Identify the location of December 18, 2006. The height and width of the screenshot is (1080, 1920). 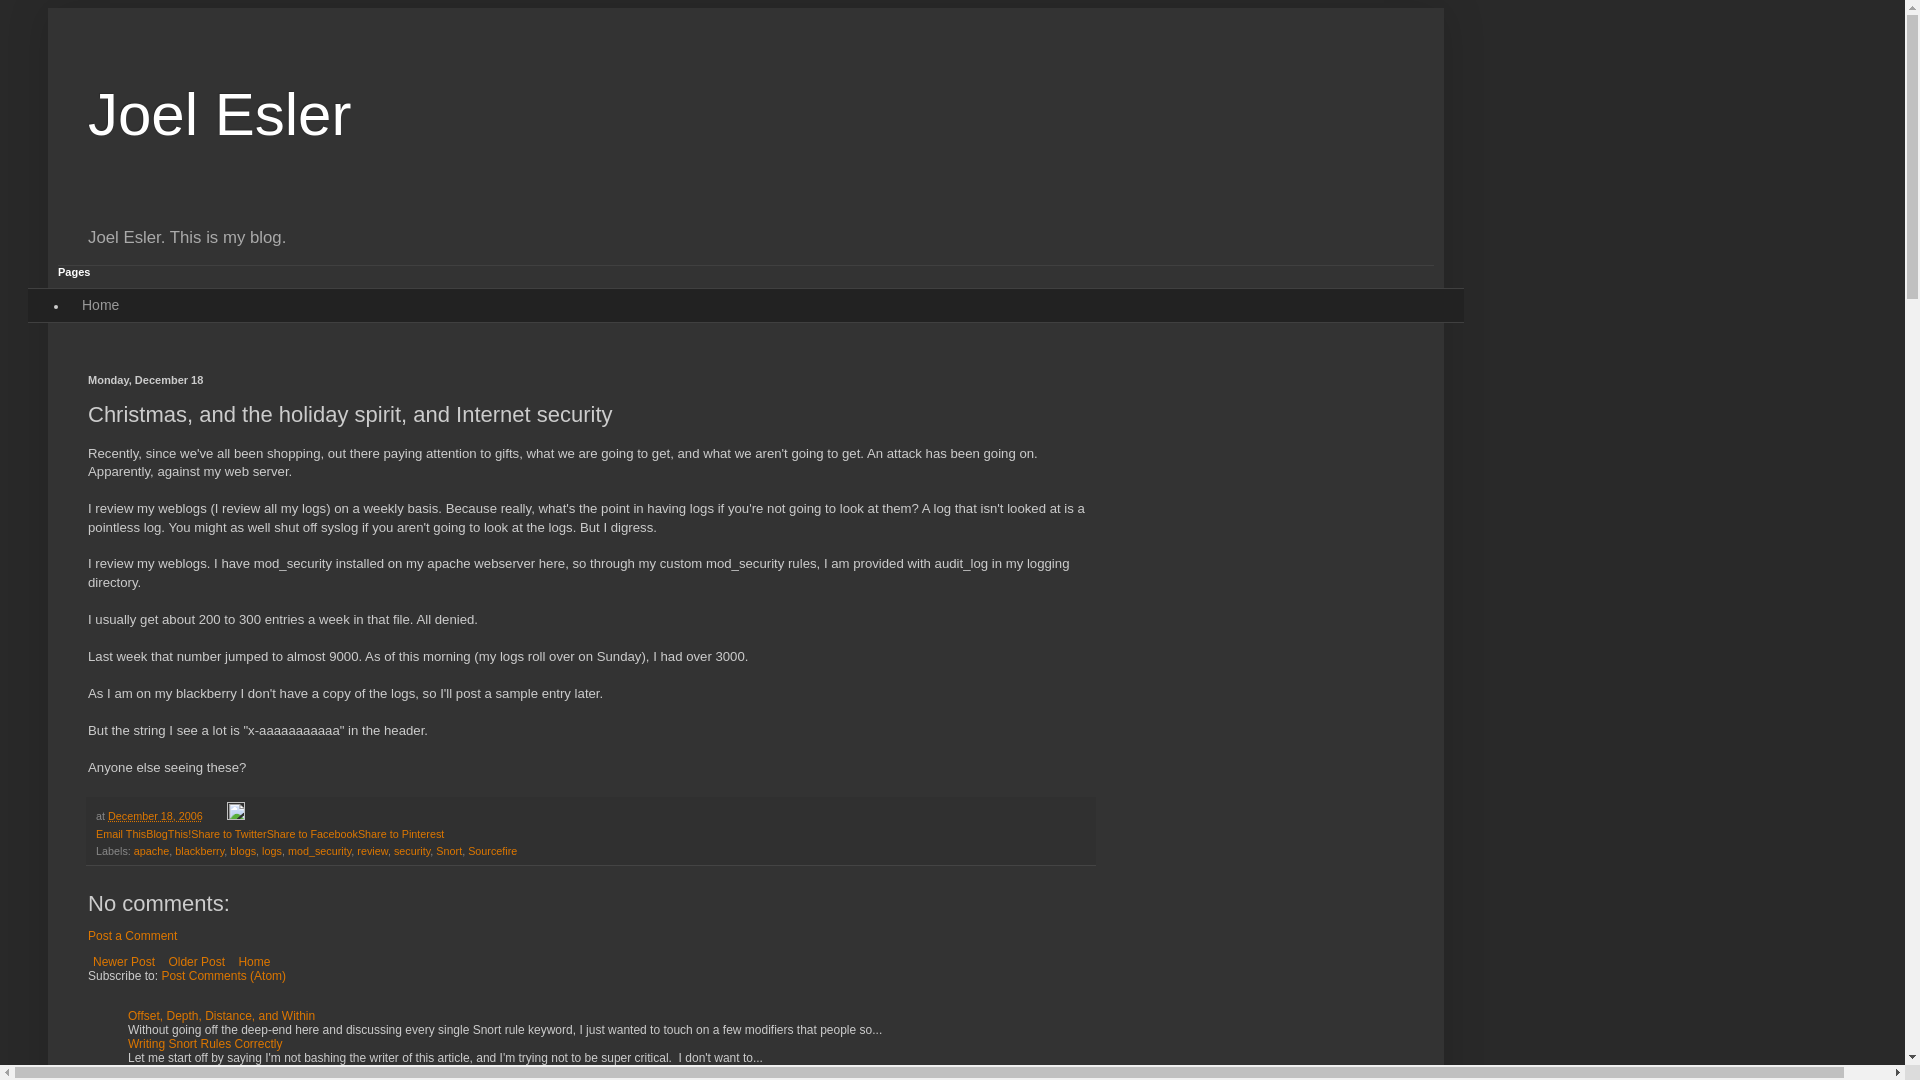
(155, 816).